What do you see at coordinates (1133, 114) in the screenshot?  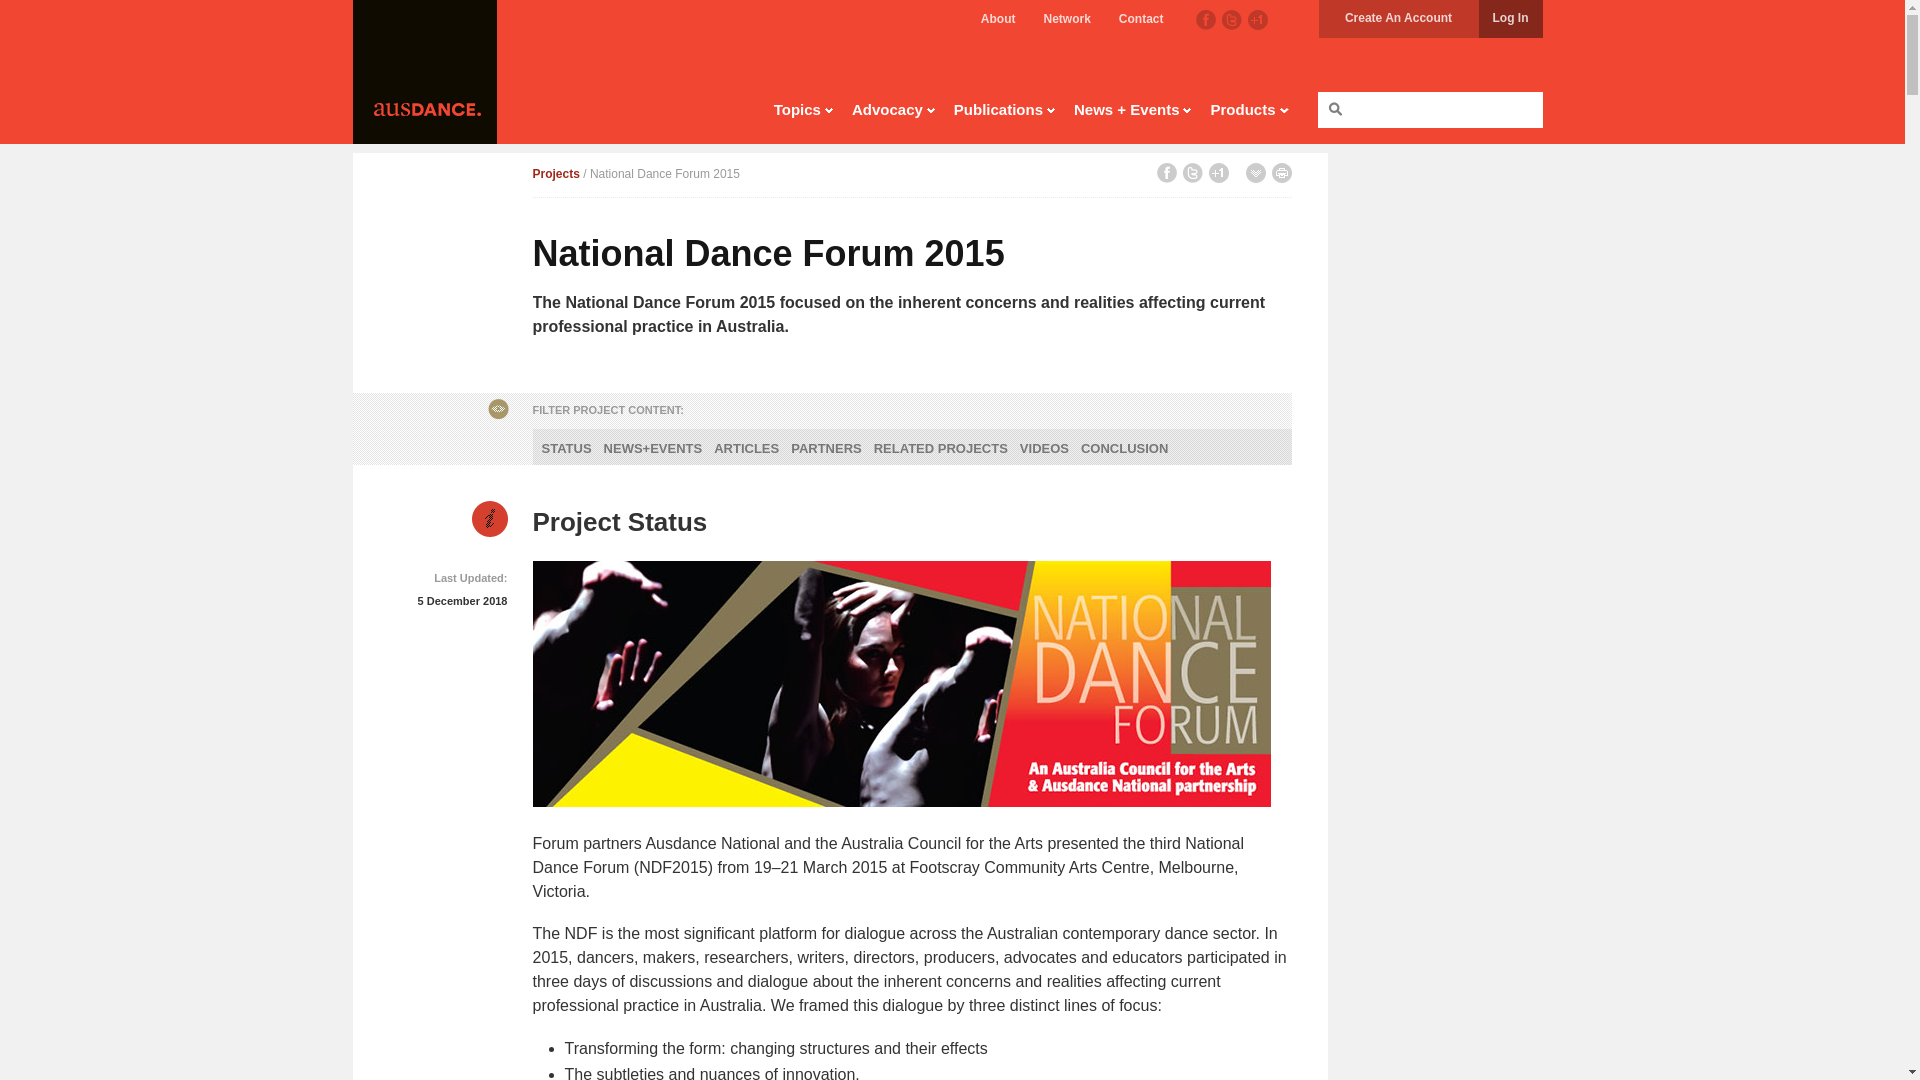 I see `News + Events` at bounding box center [1133, 114].